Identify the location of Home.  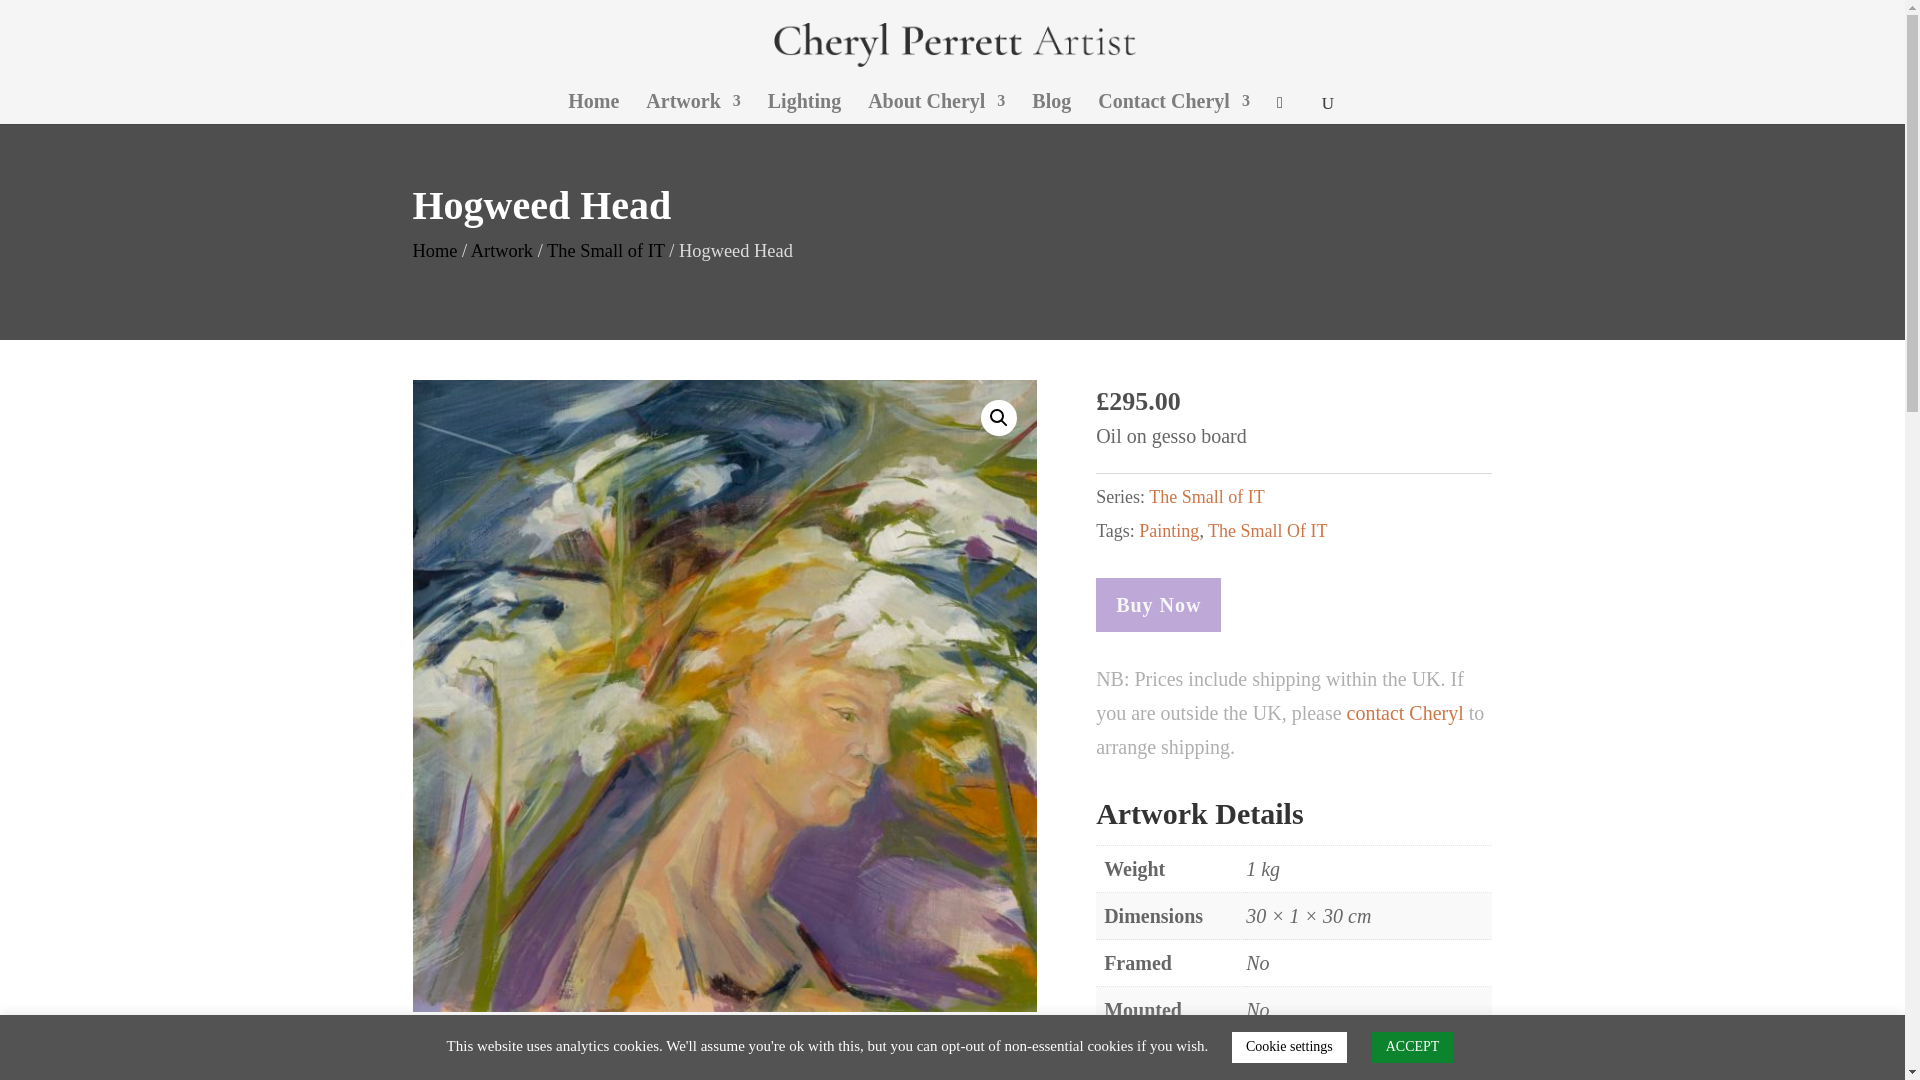
(593, 108).